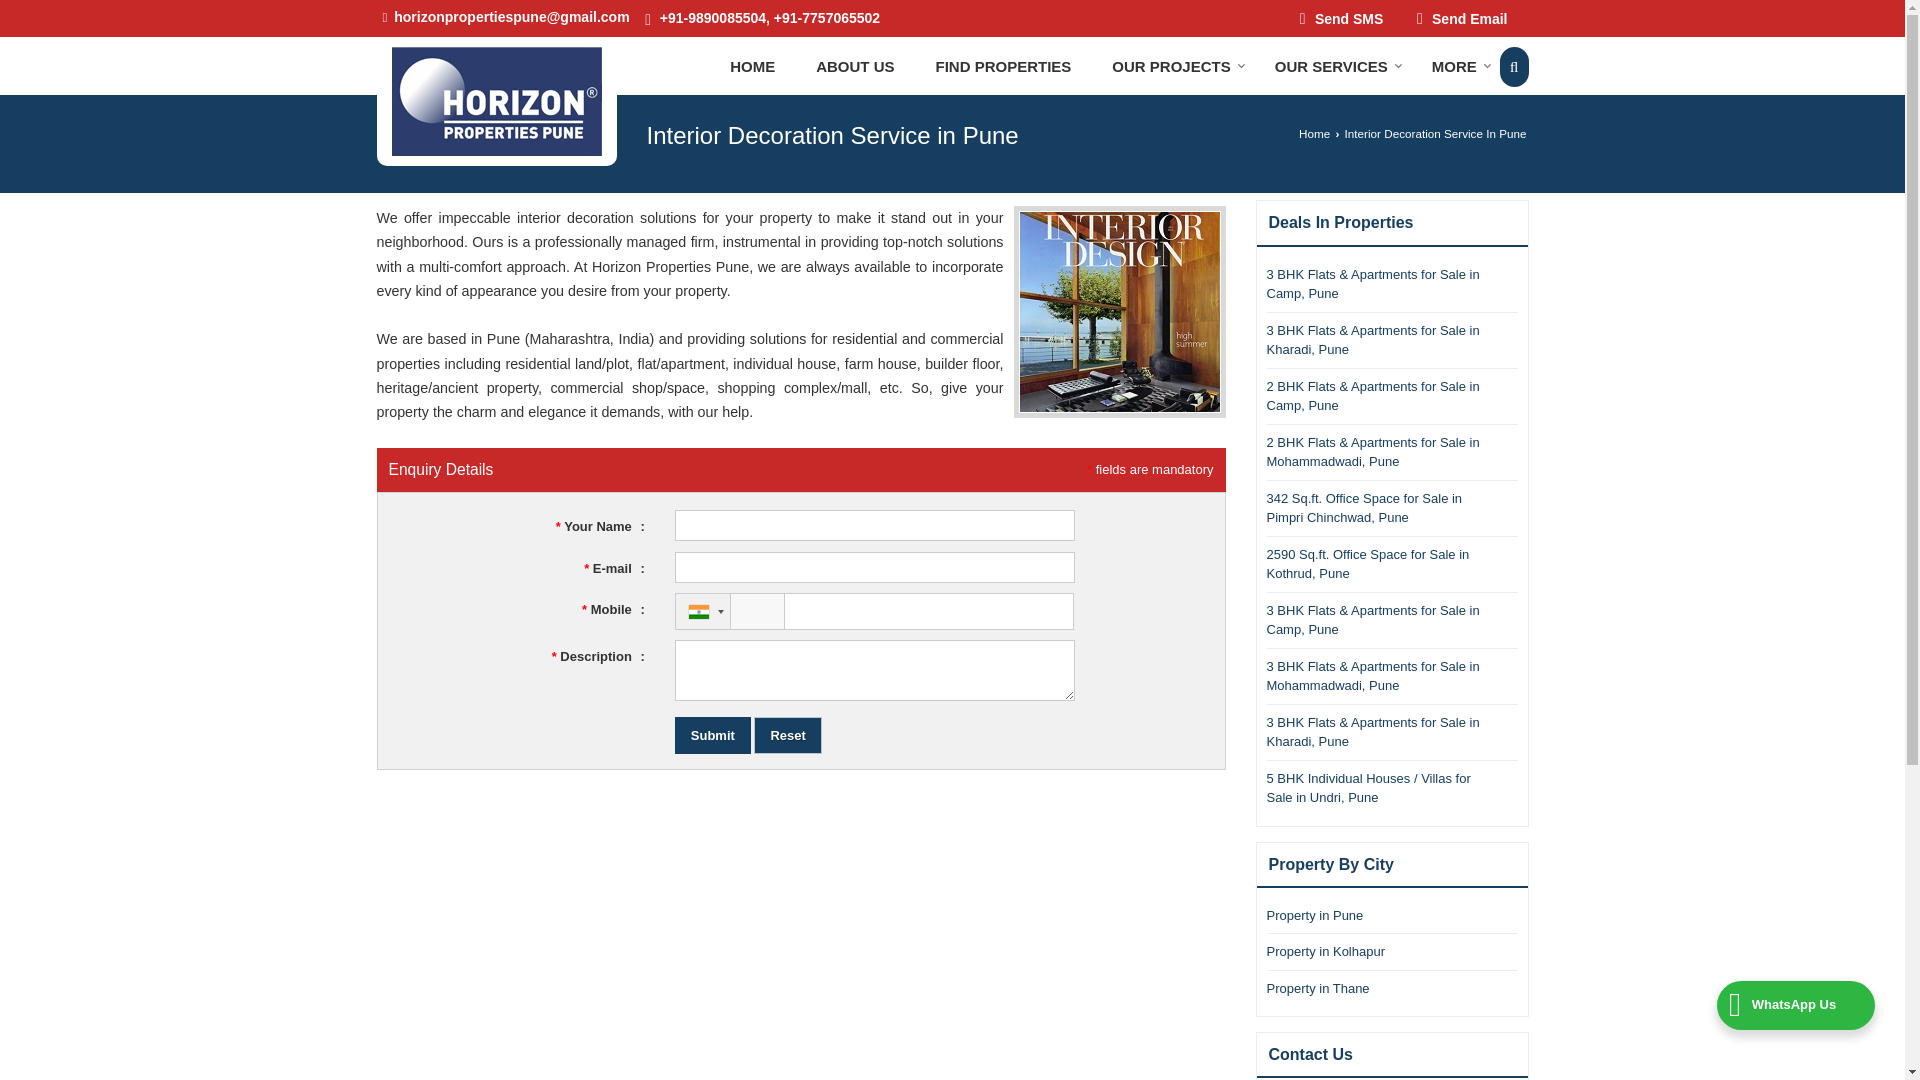  Describe the element at coordinates (1462, 18) in the screenshot. I see `Send Email` at that location.